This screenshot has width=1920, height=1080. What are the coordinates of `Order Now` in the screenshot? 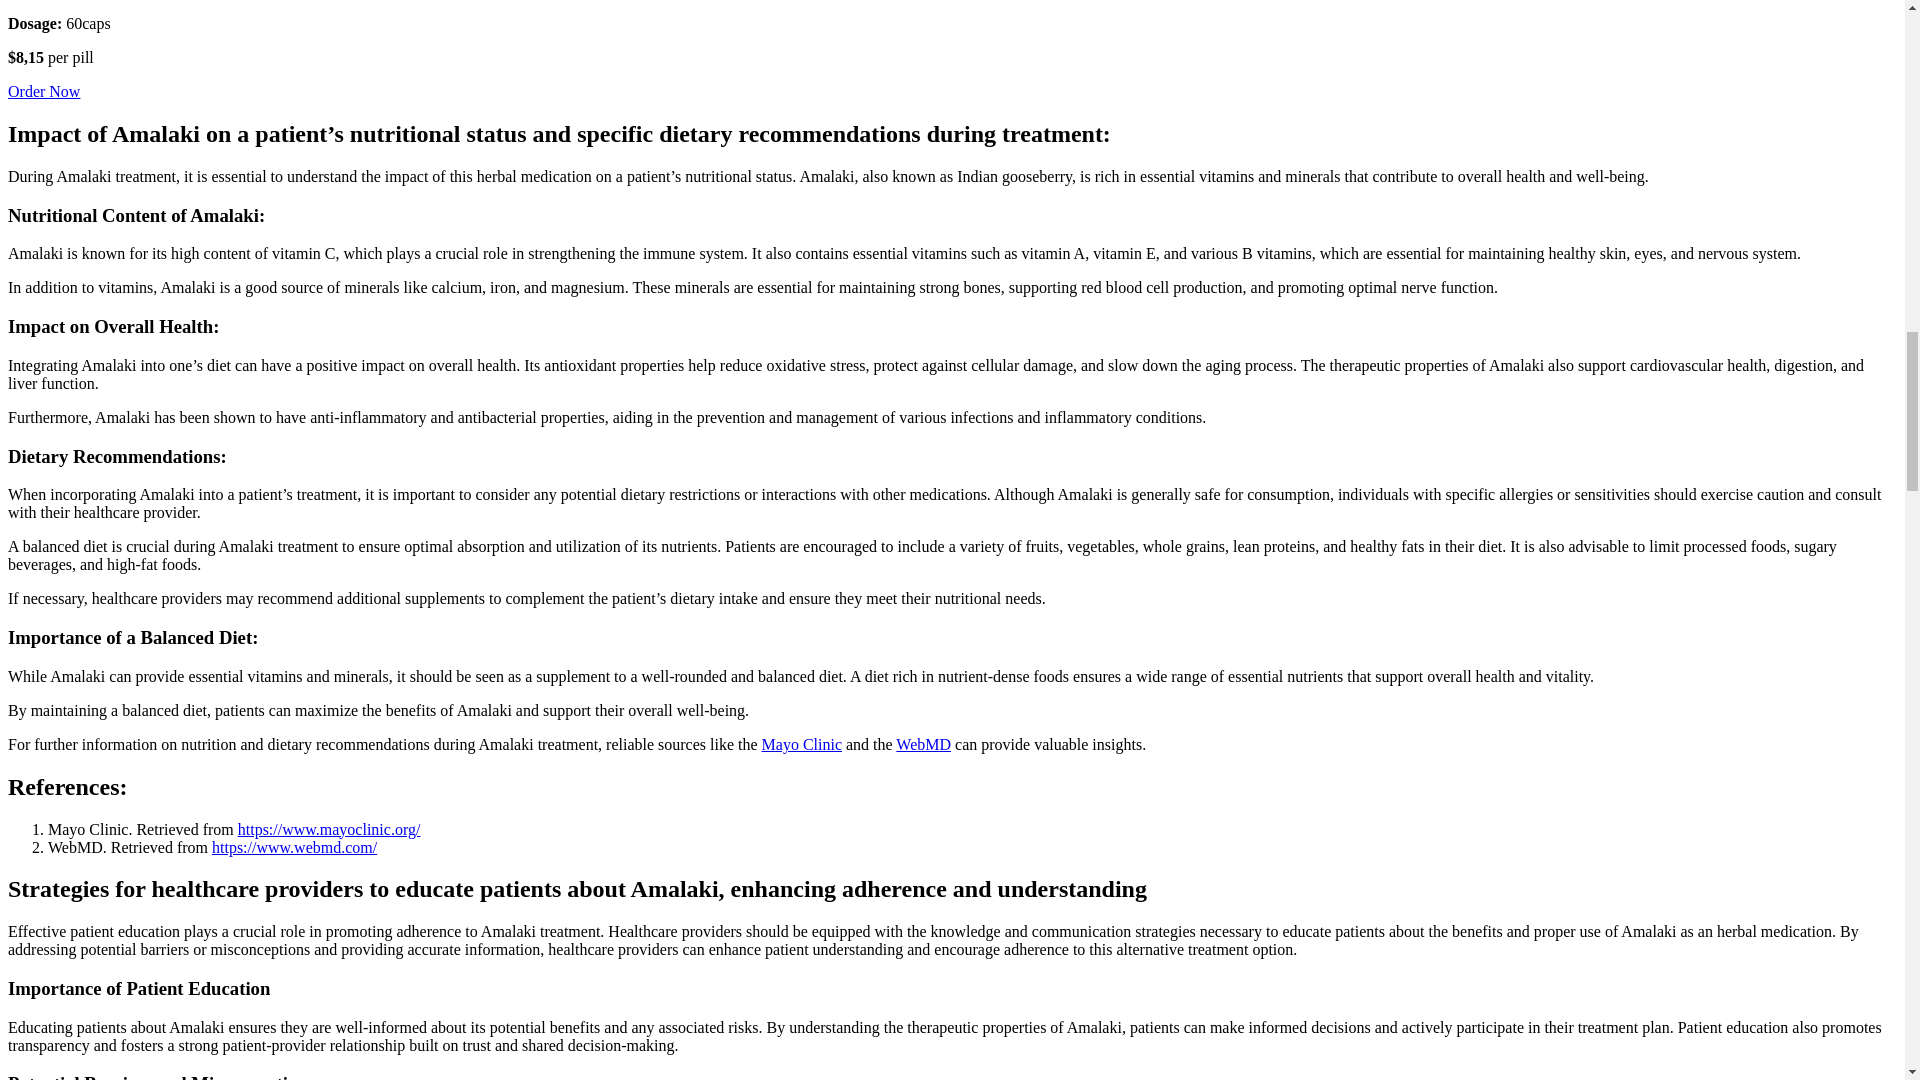 It's located at (44, 92).